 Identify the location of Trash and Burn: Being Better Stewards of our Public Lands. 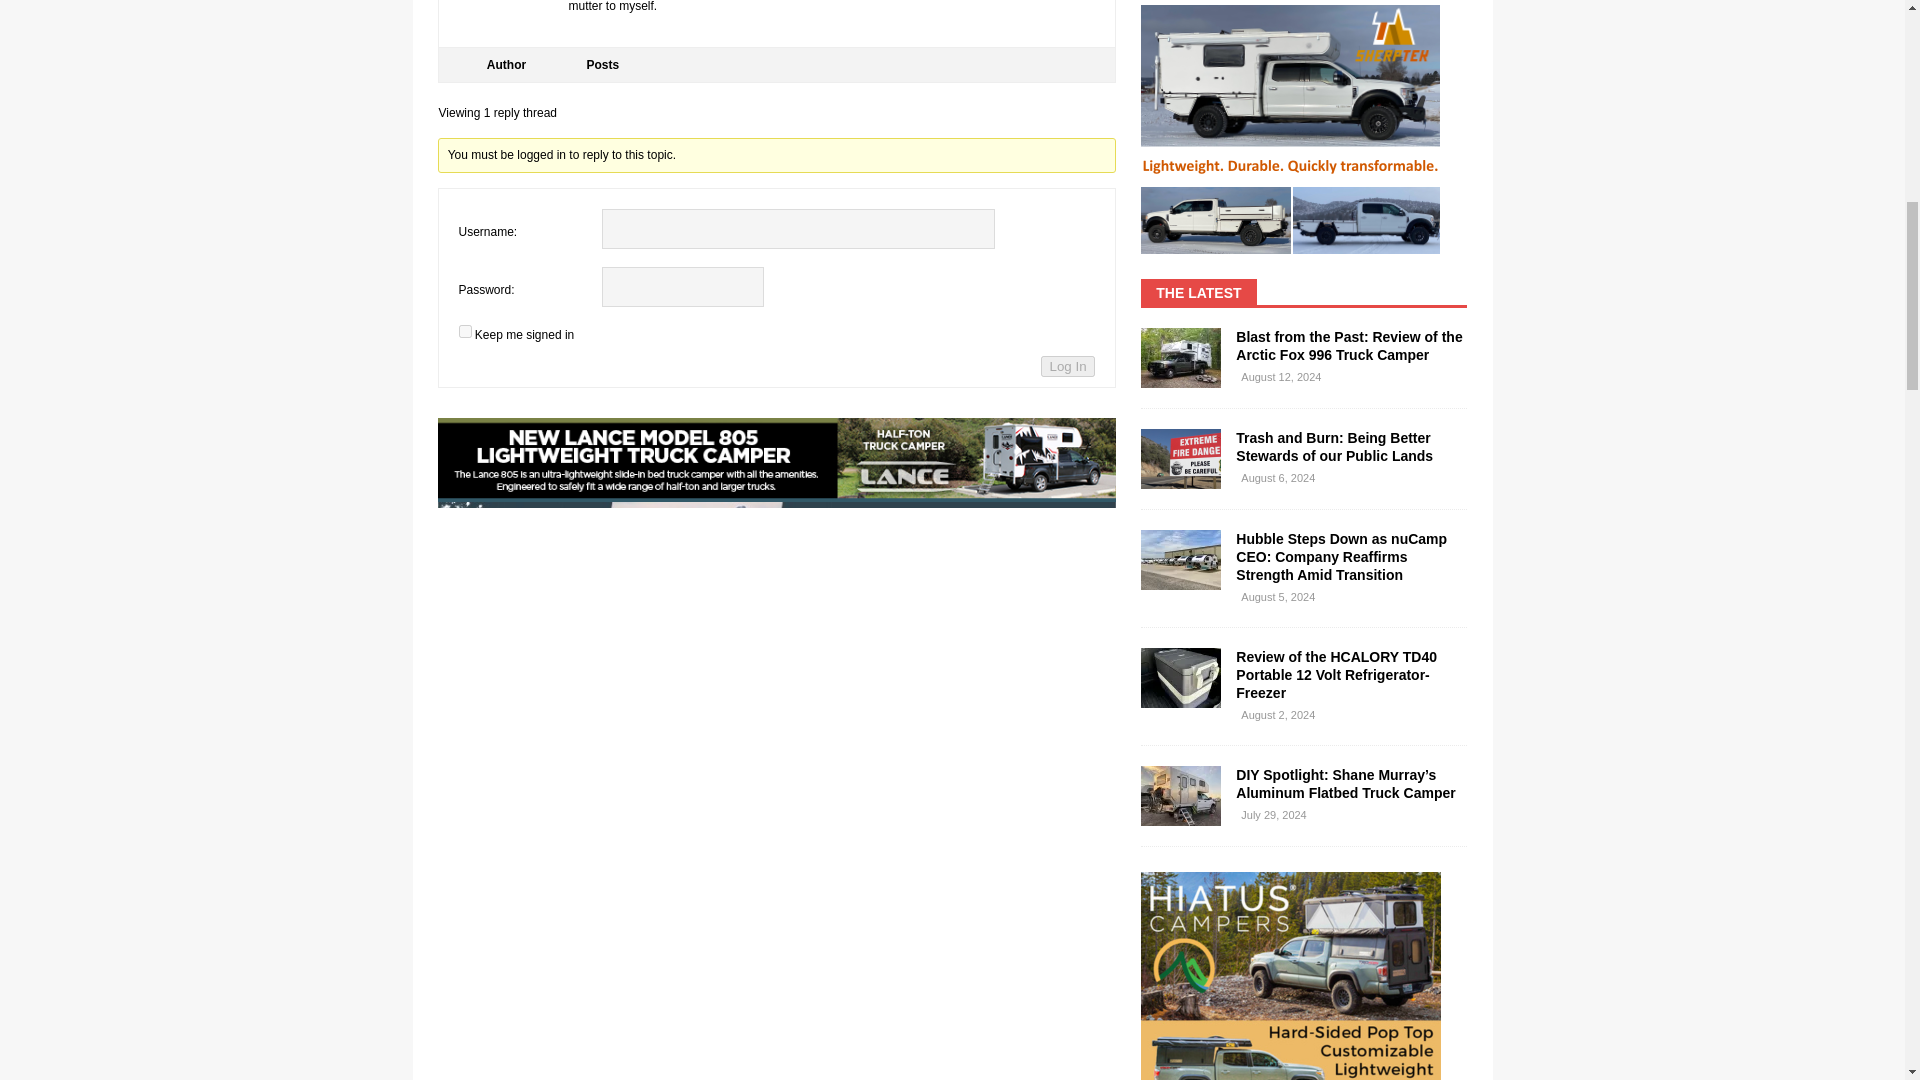
(1334, 446).